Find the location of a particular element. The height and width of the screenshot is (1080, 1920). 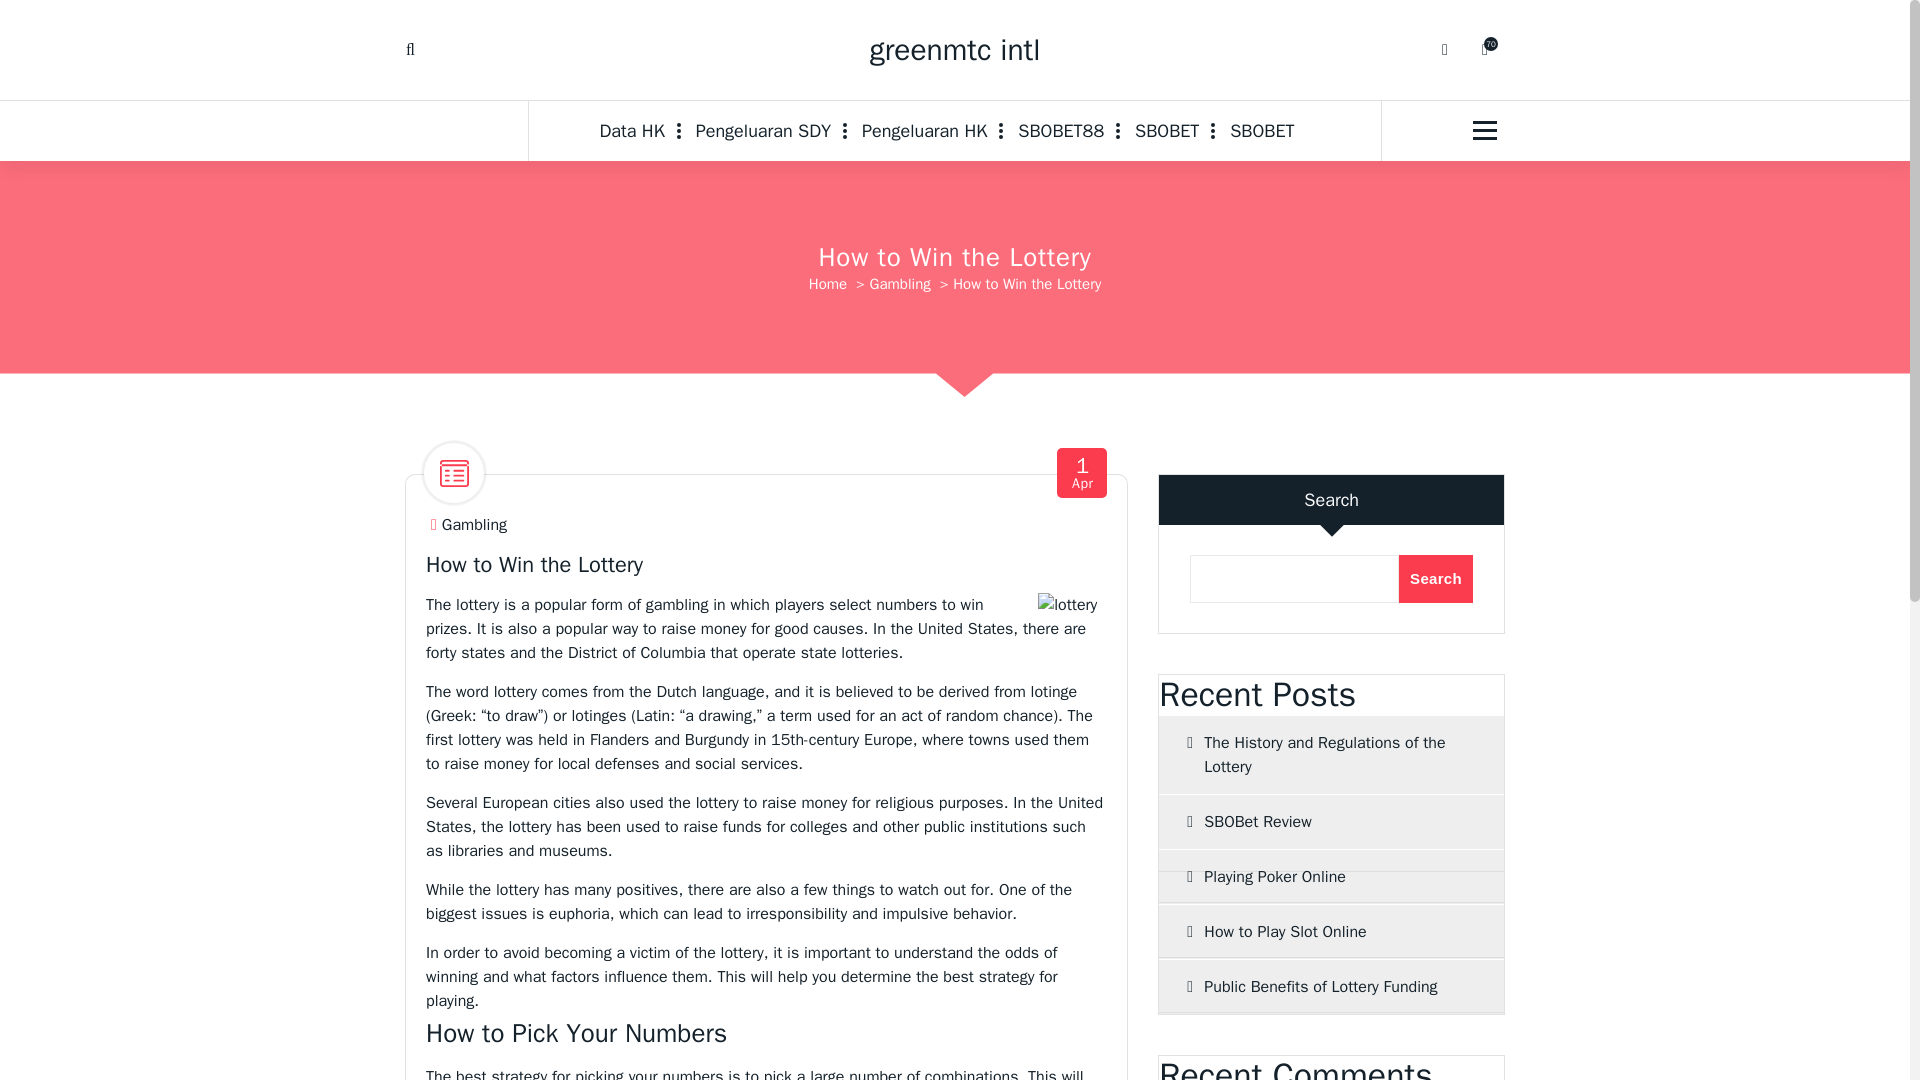

SBOBet Review is located at coordinates (1331, 821).